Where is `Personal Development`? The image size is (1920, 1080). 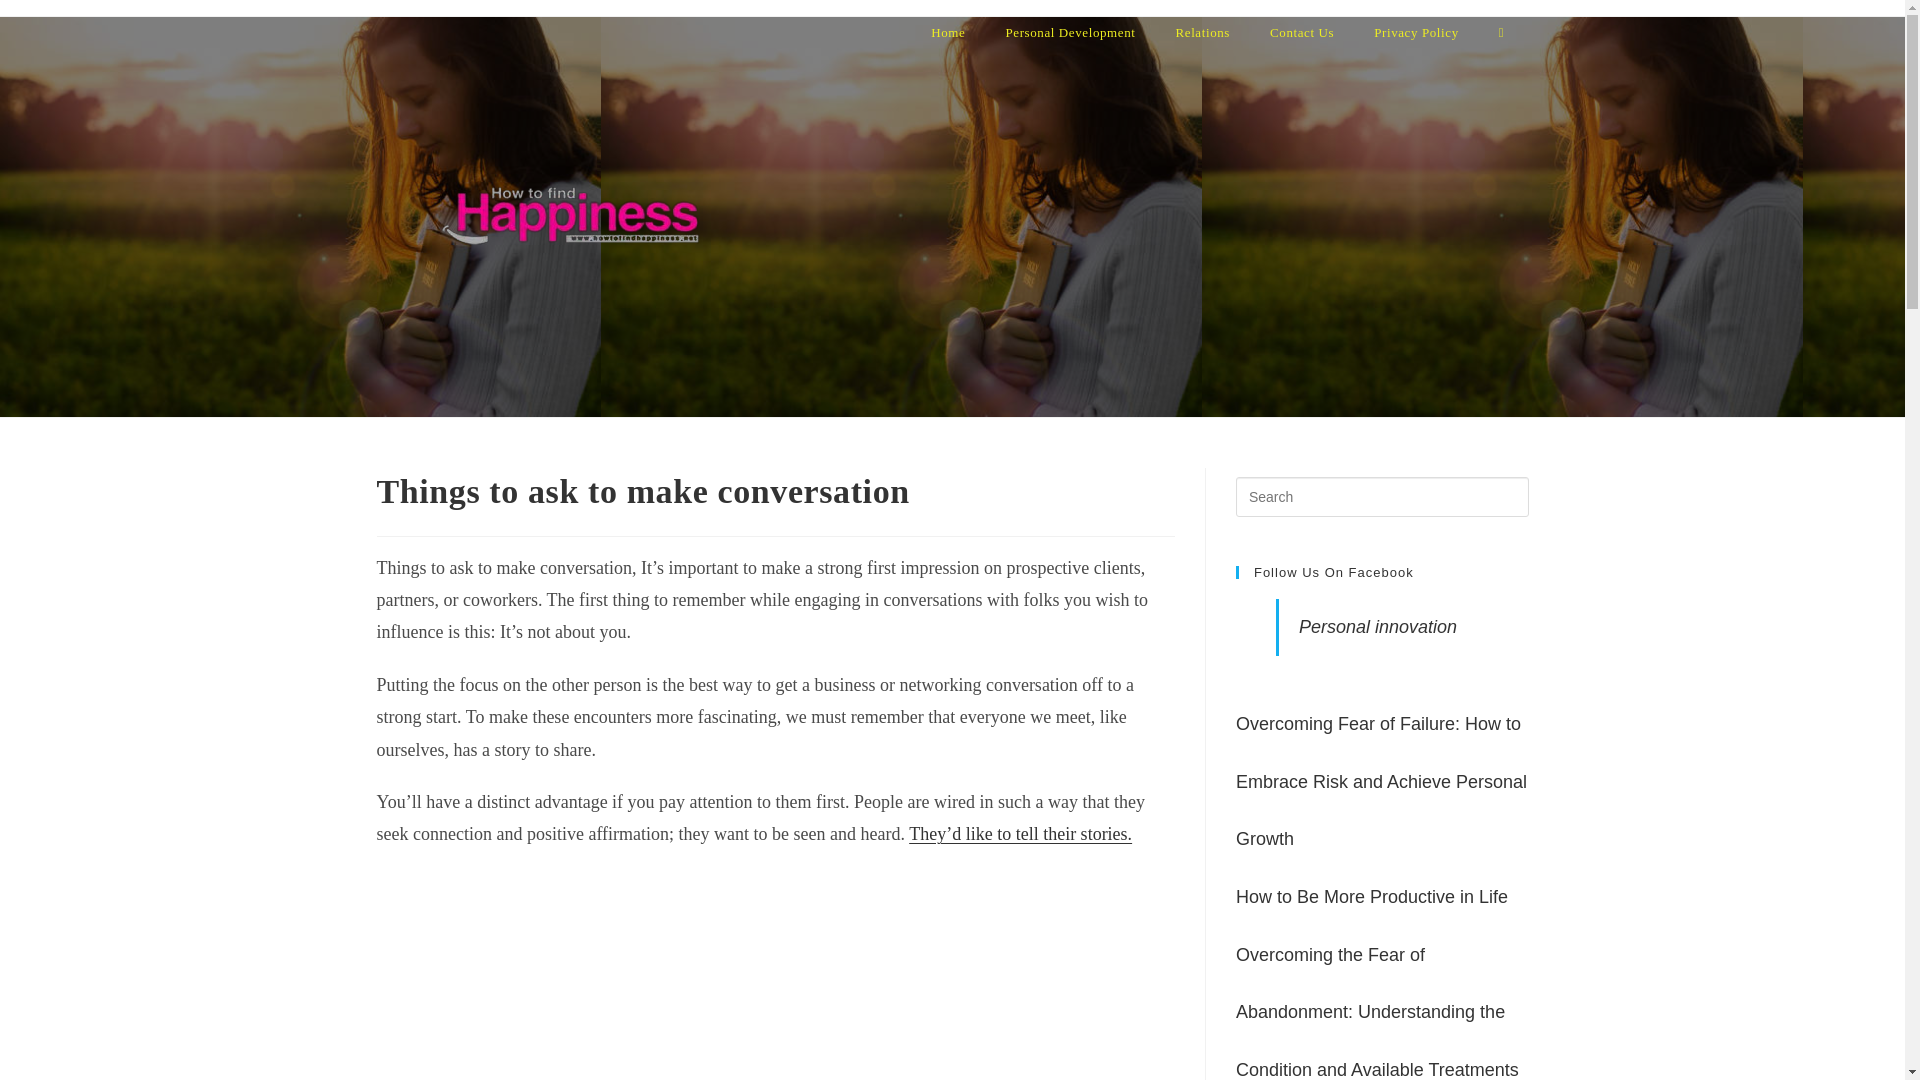
Personal Development is located at coordinates (1070, 32).